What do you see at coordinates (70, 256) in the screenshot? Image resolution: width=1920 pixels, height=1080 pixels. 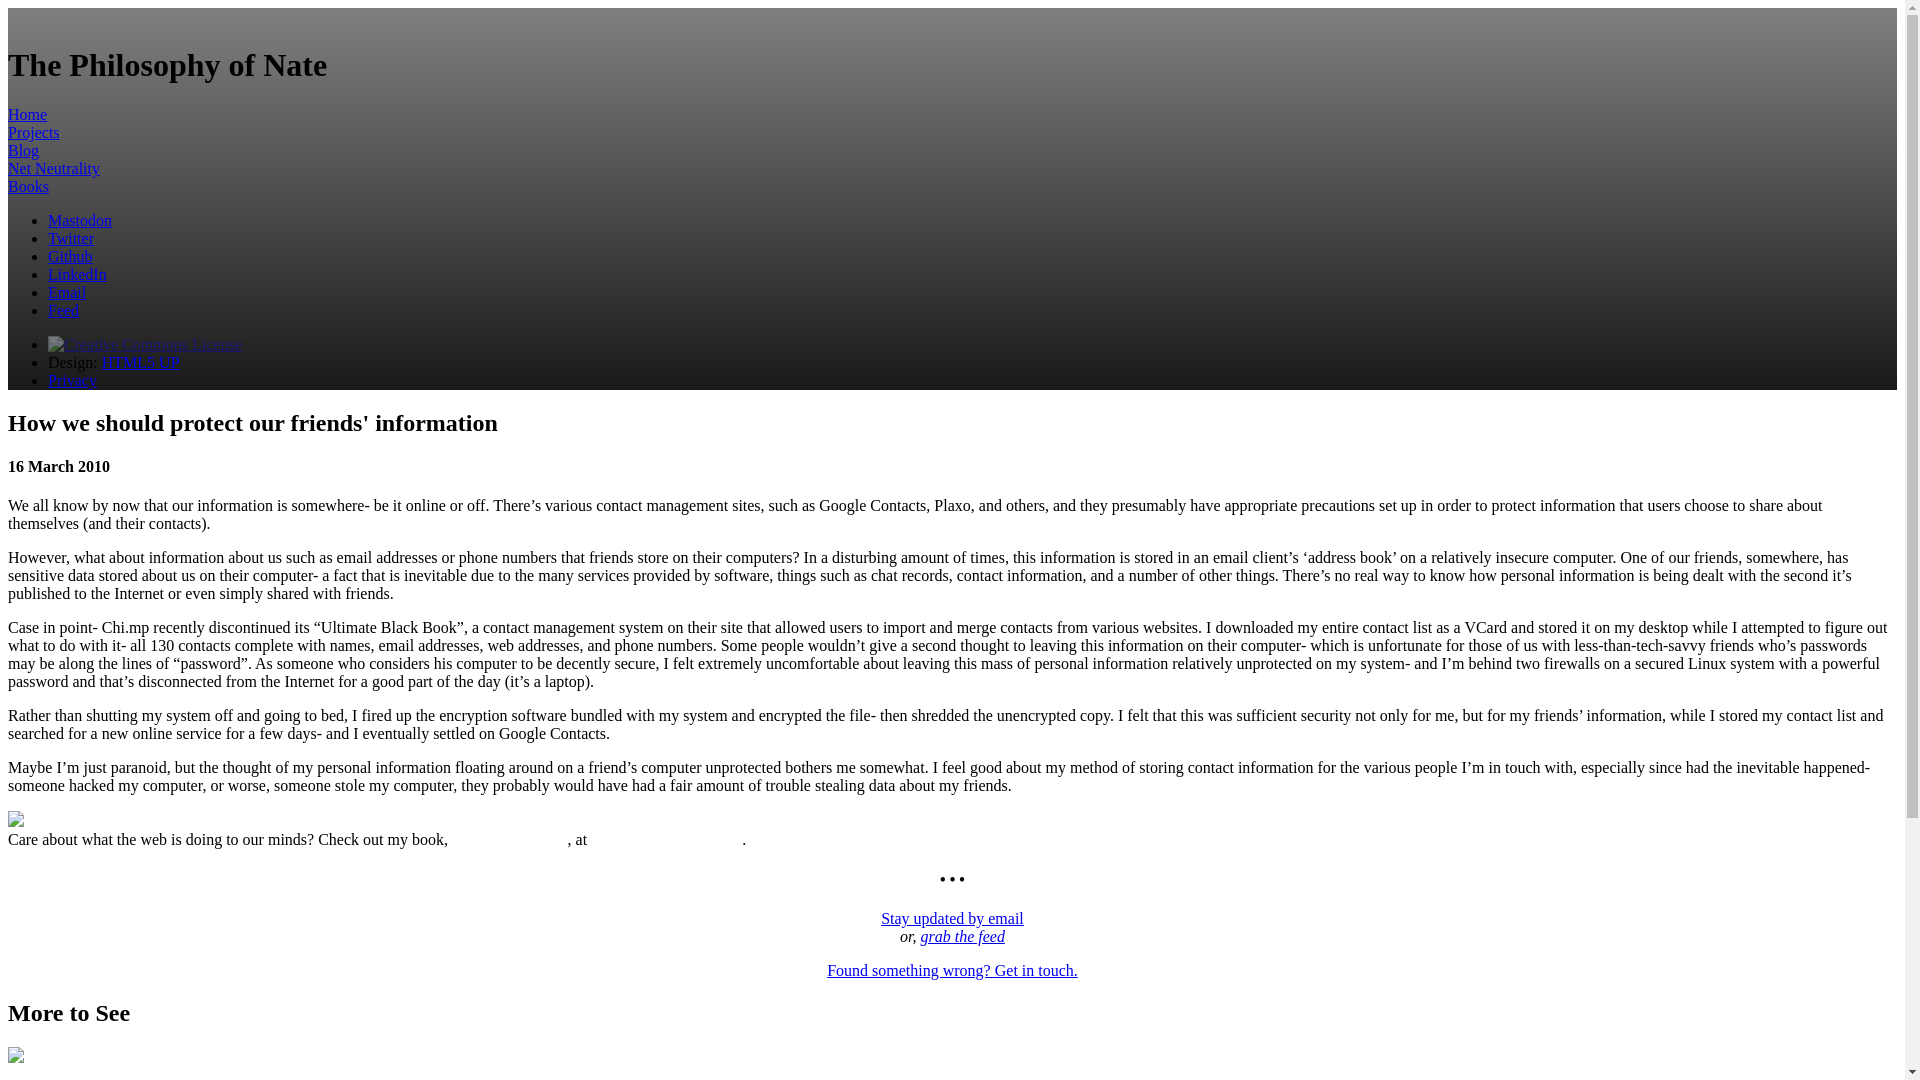 I see `Github` at bounding box center [70, 256].